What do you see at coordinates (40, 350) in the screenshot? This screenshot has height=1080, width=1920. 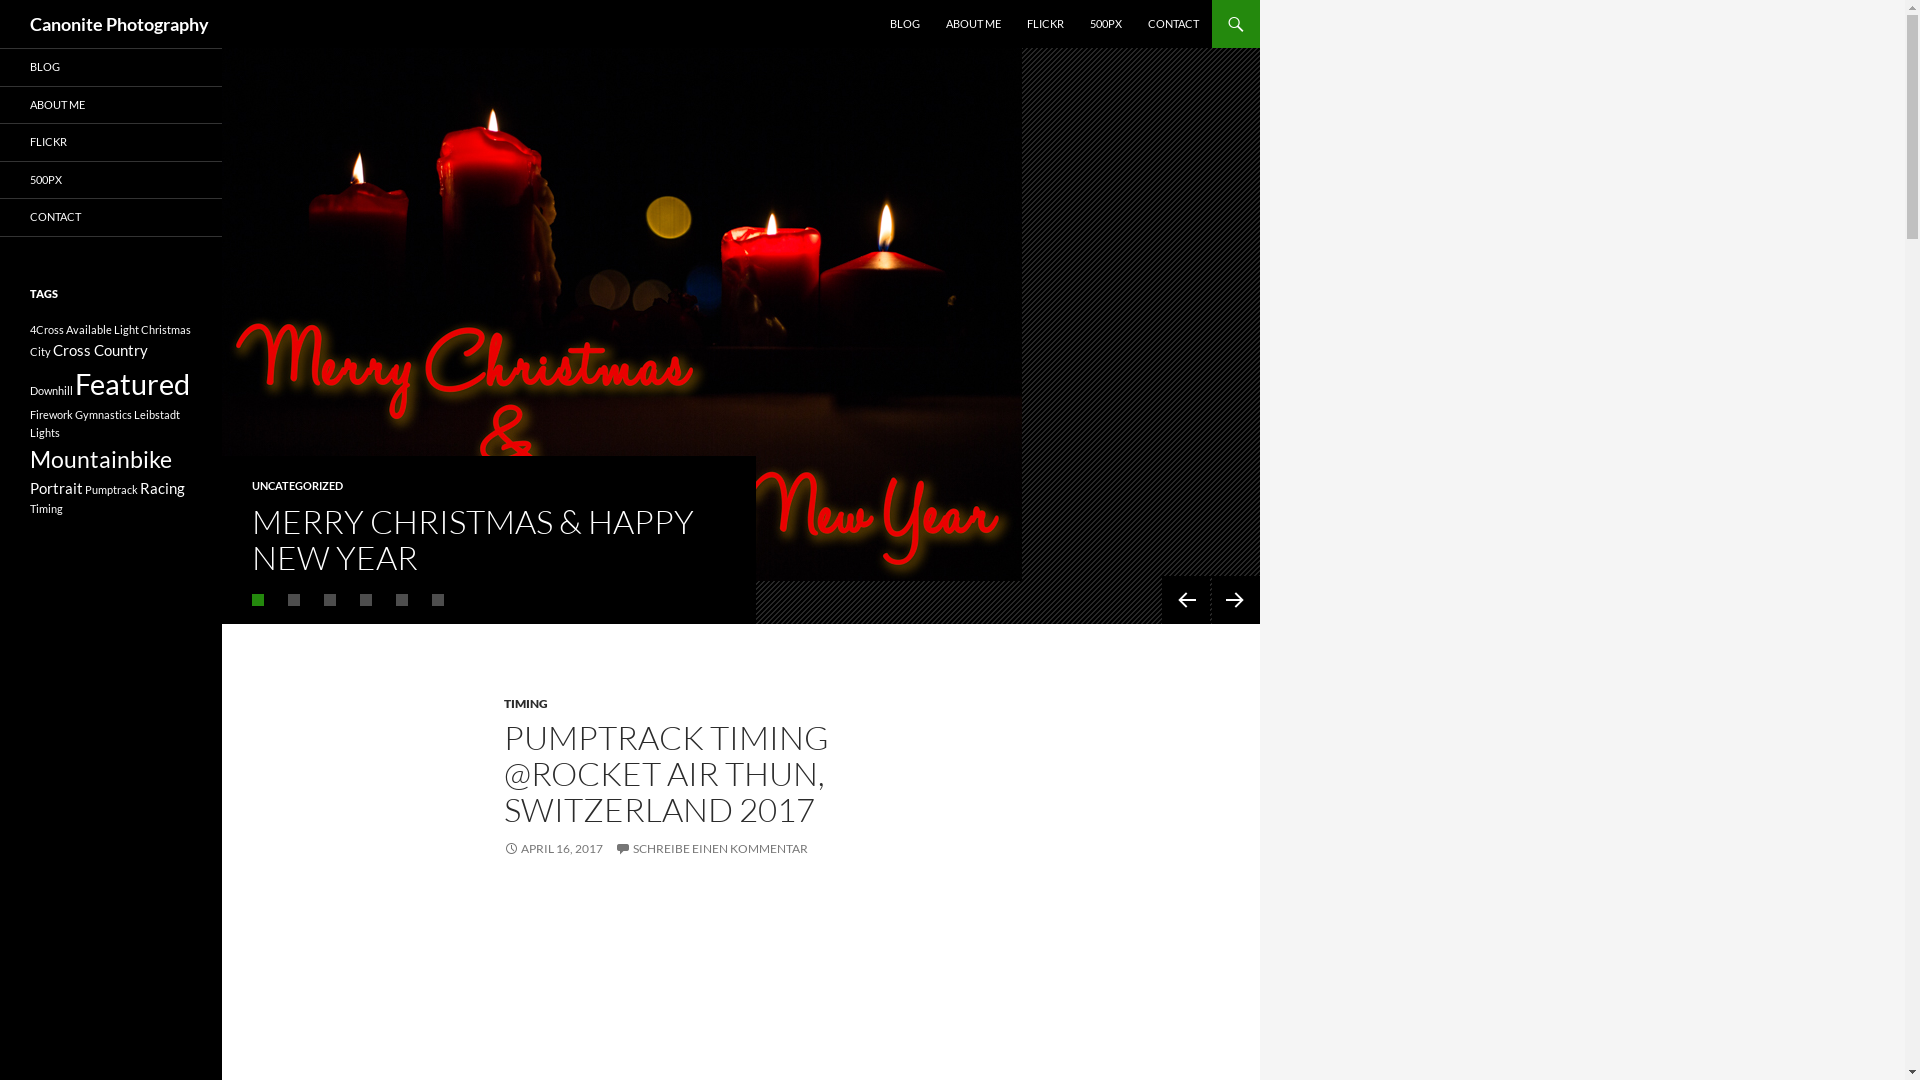 I see `City` at bounding box center [40, 350].